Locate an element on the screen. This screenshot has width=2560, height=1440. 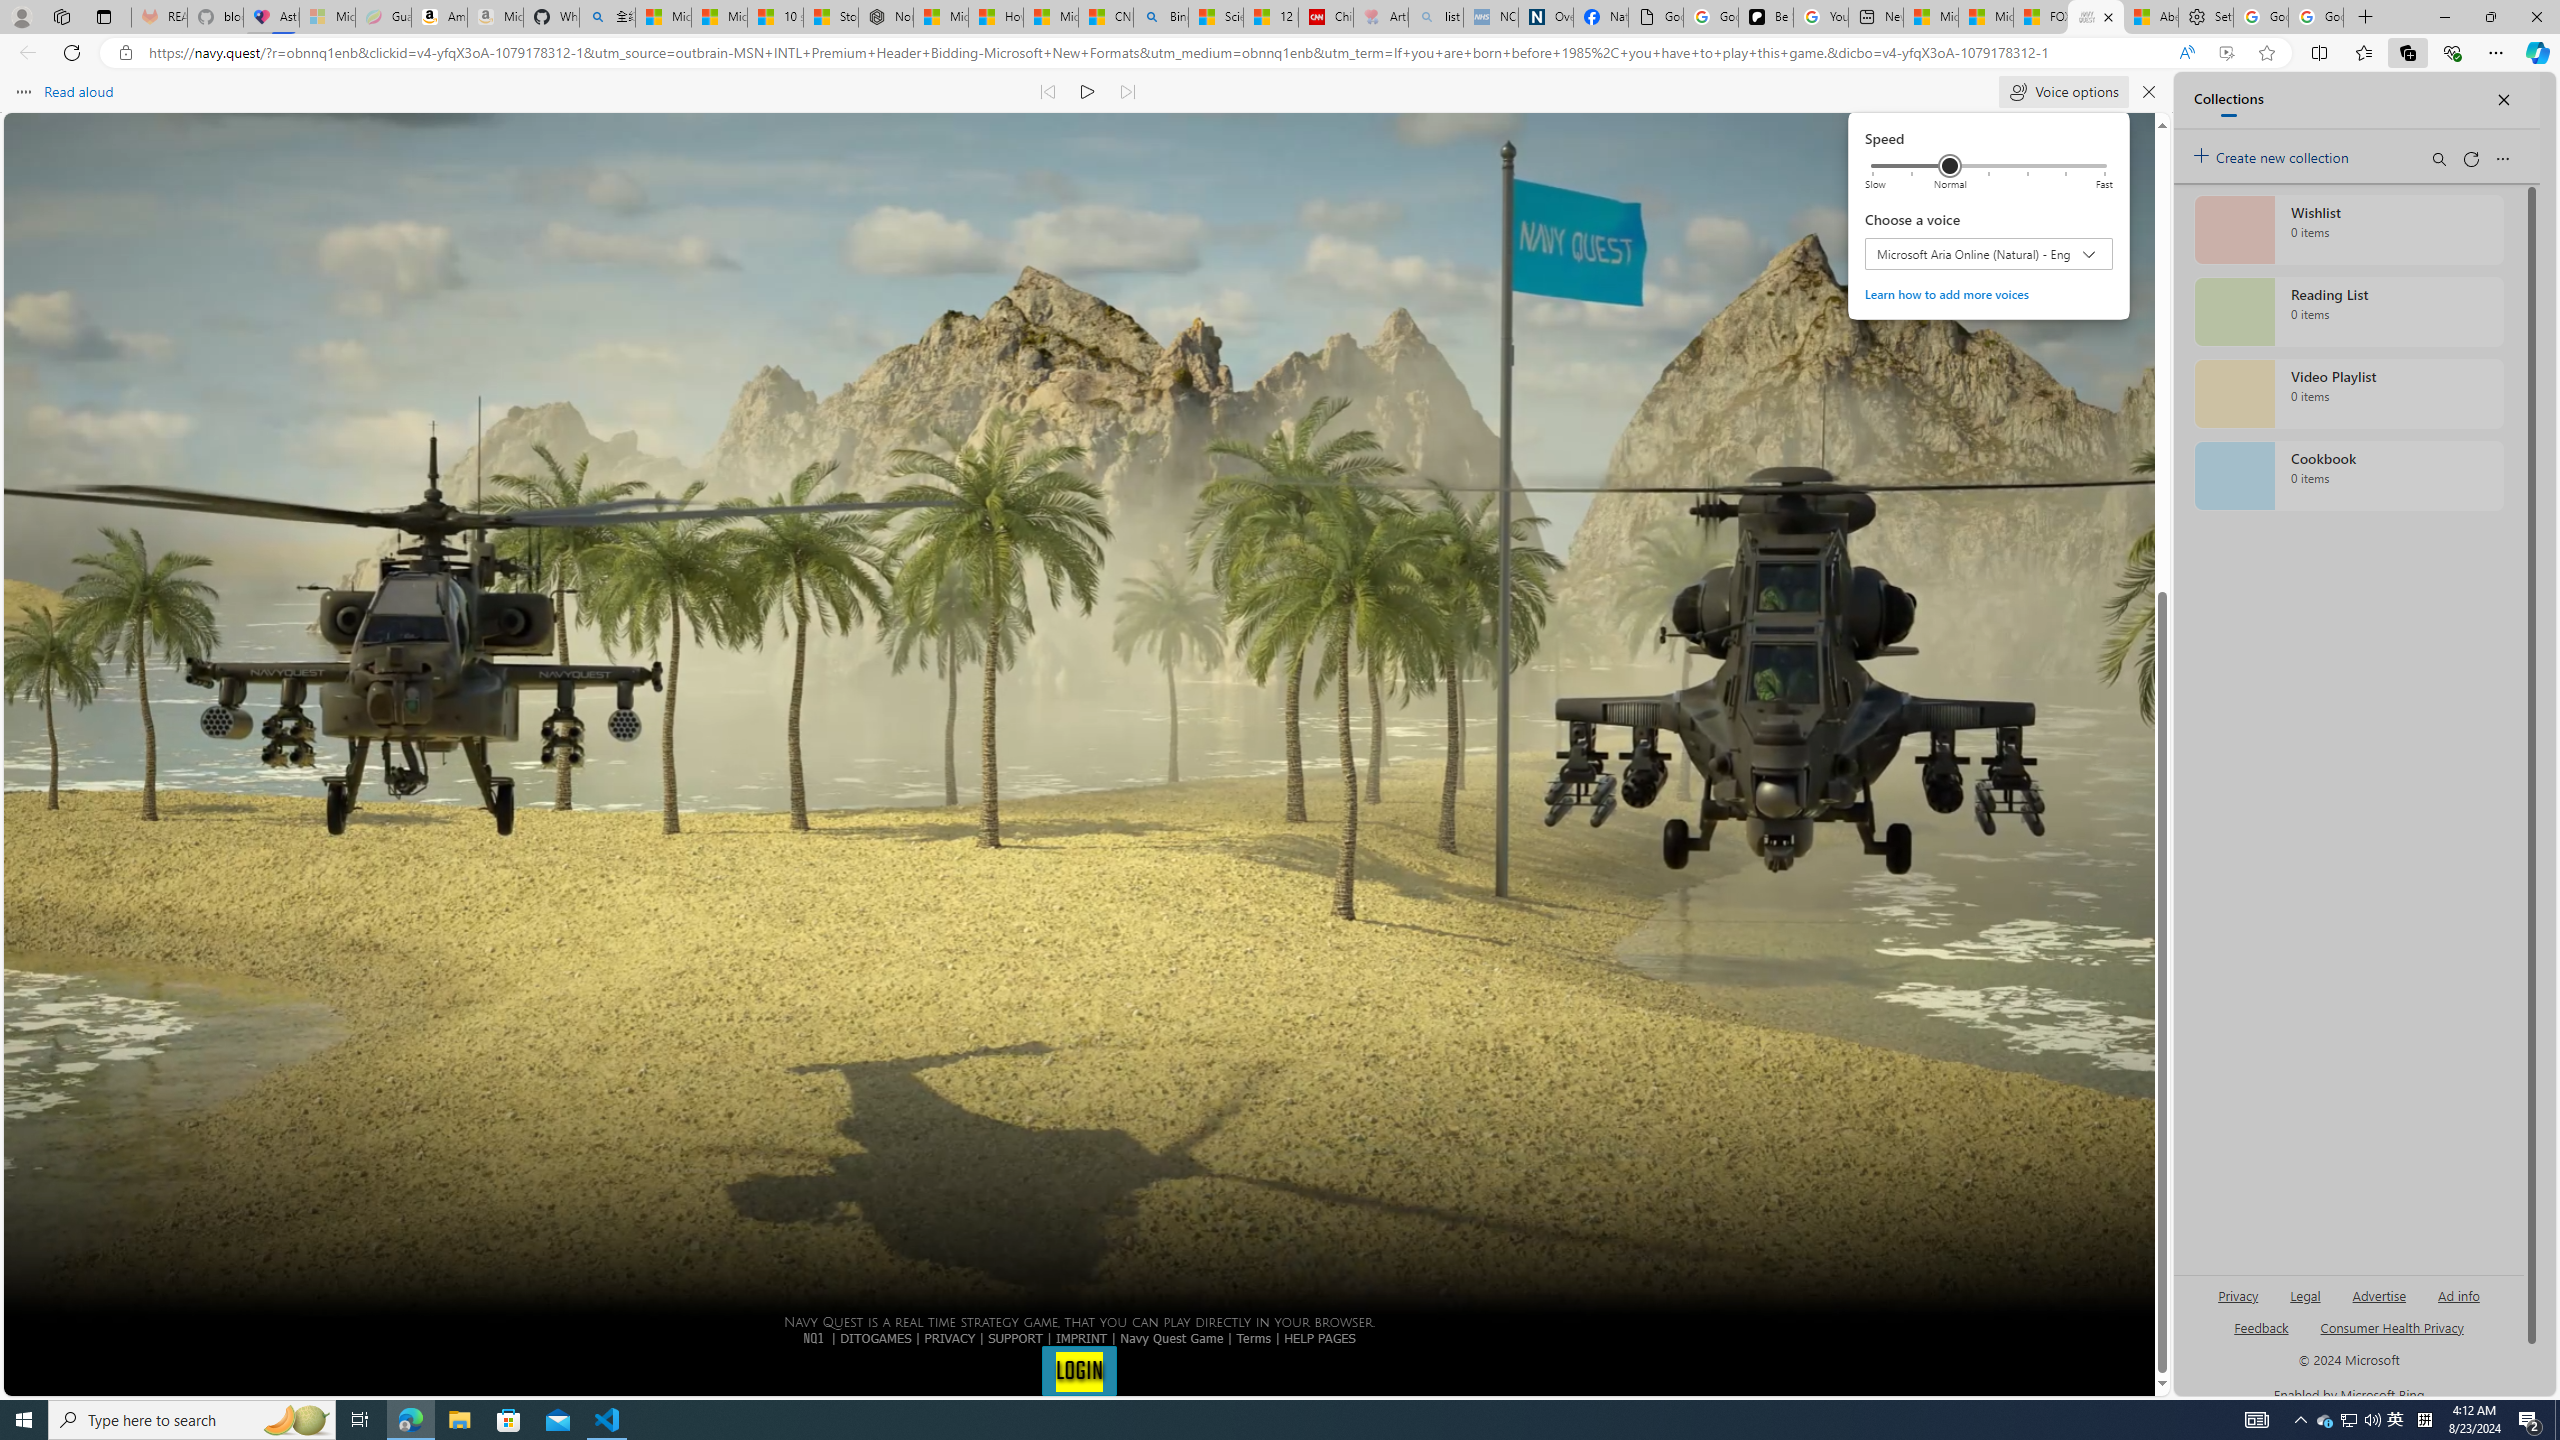
User Promoted Notification Area is located at coordinates (2350, 1420).